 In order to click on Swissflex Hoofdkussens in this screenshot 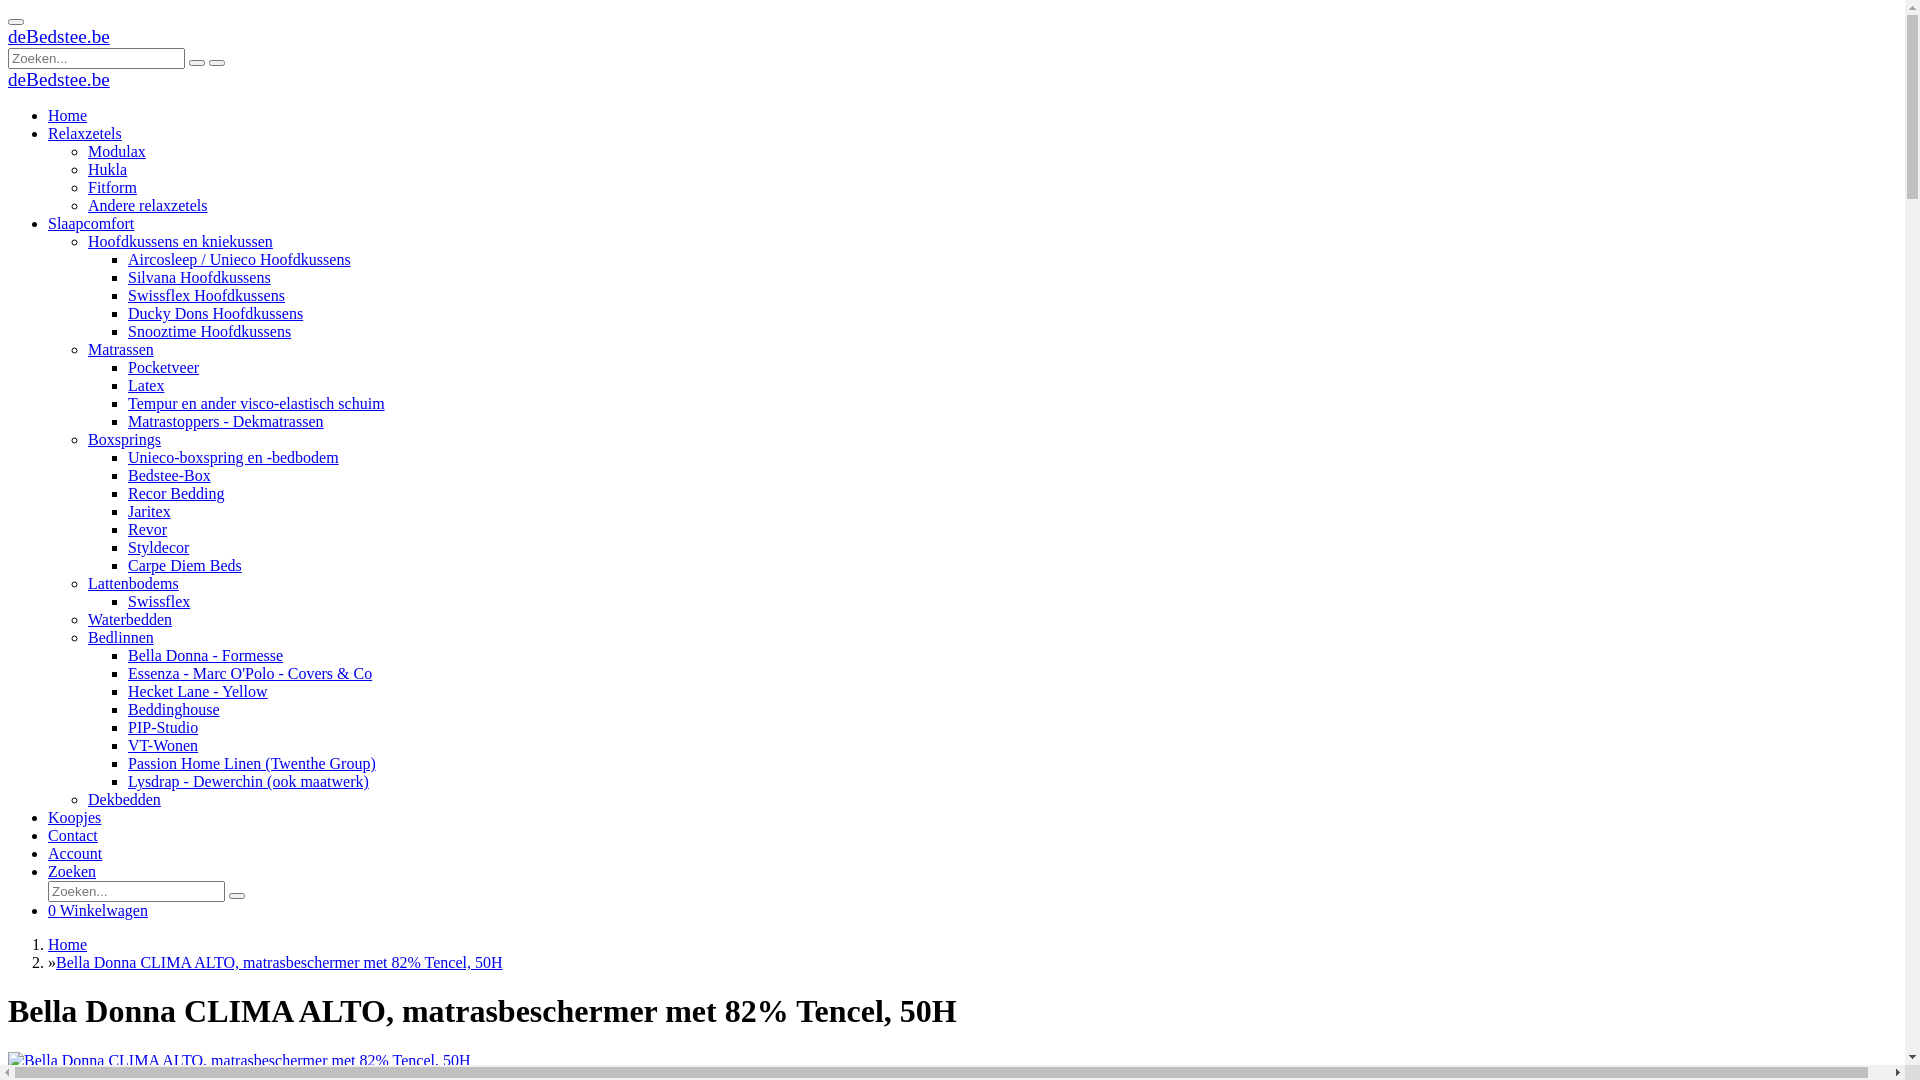, I will do `click(206, 296)`.